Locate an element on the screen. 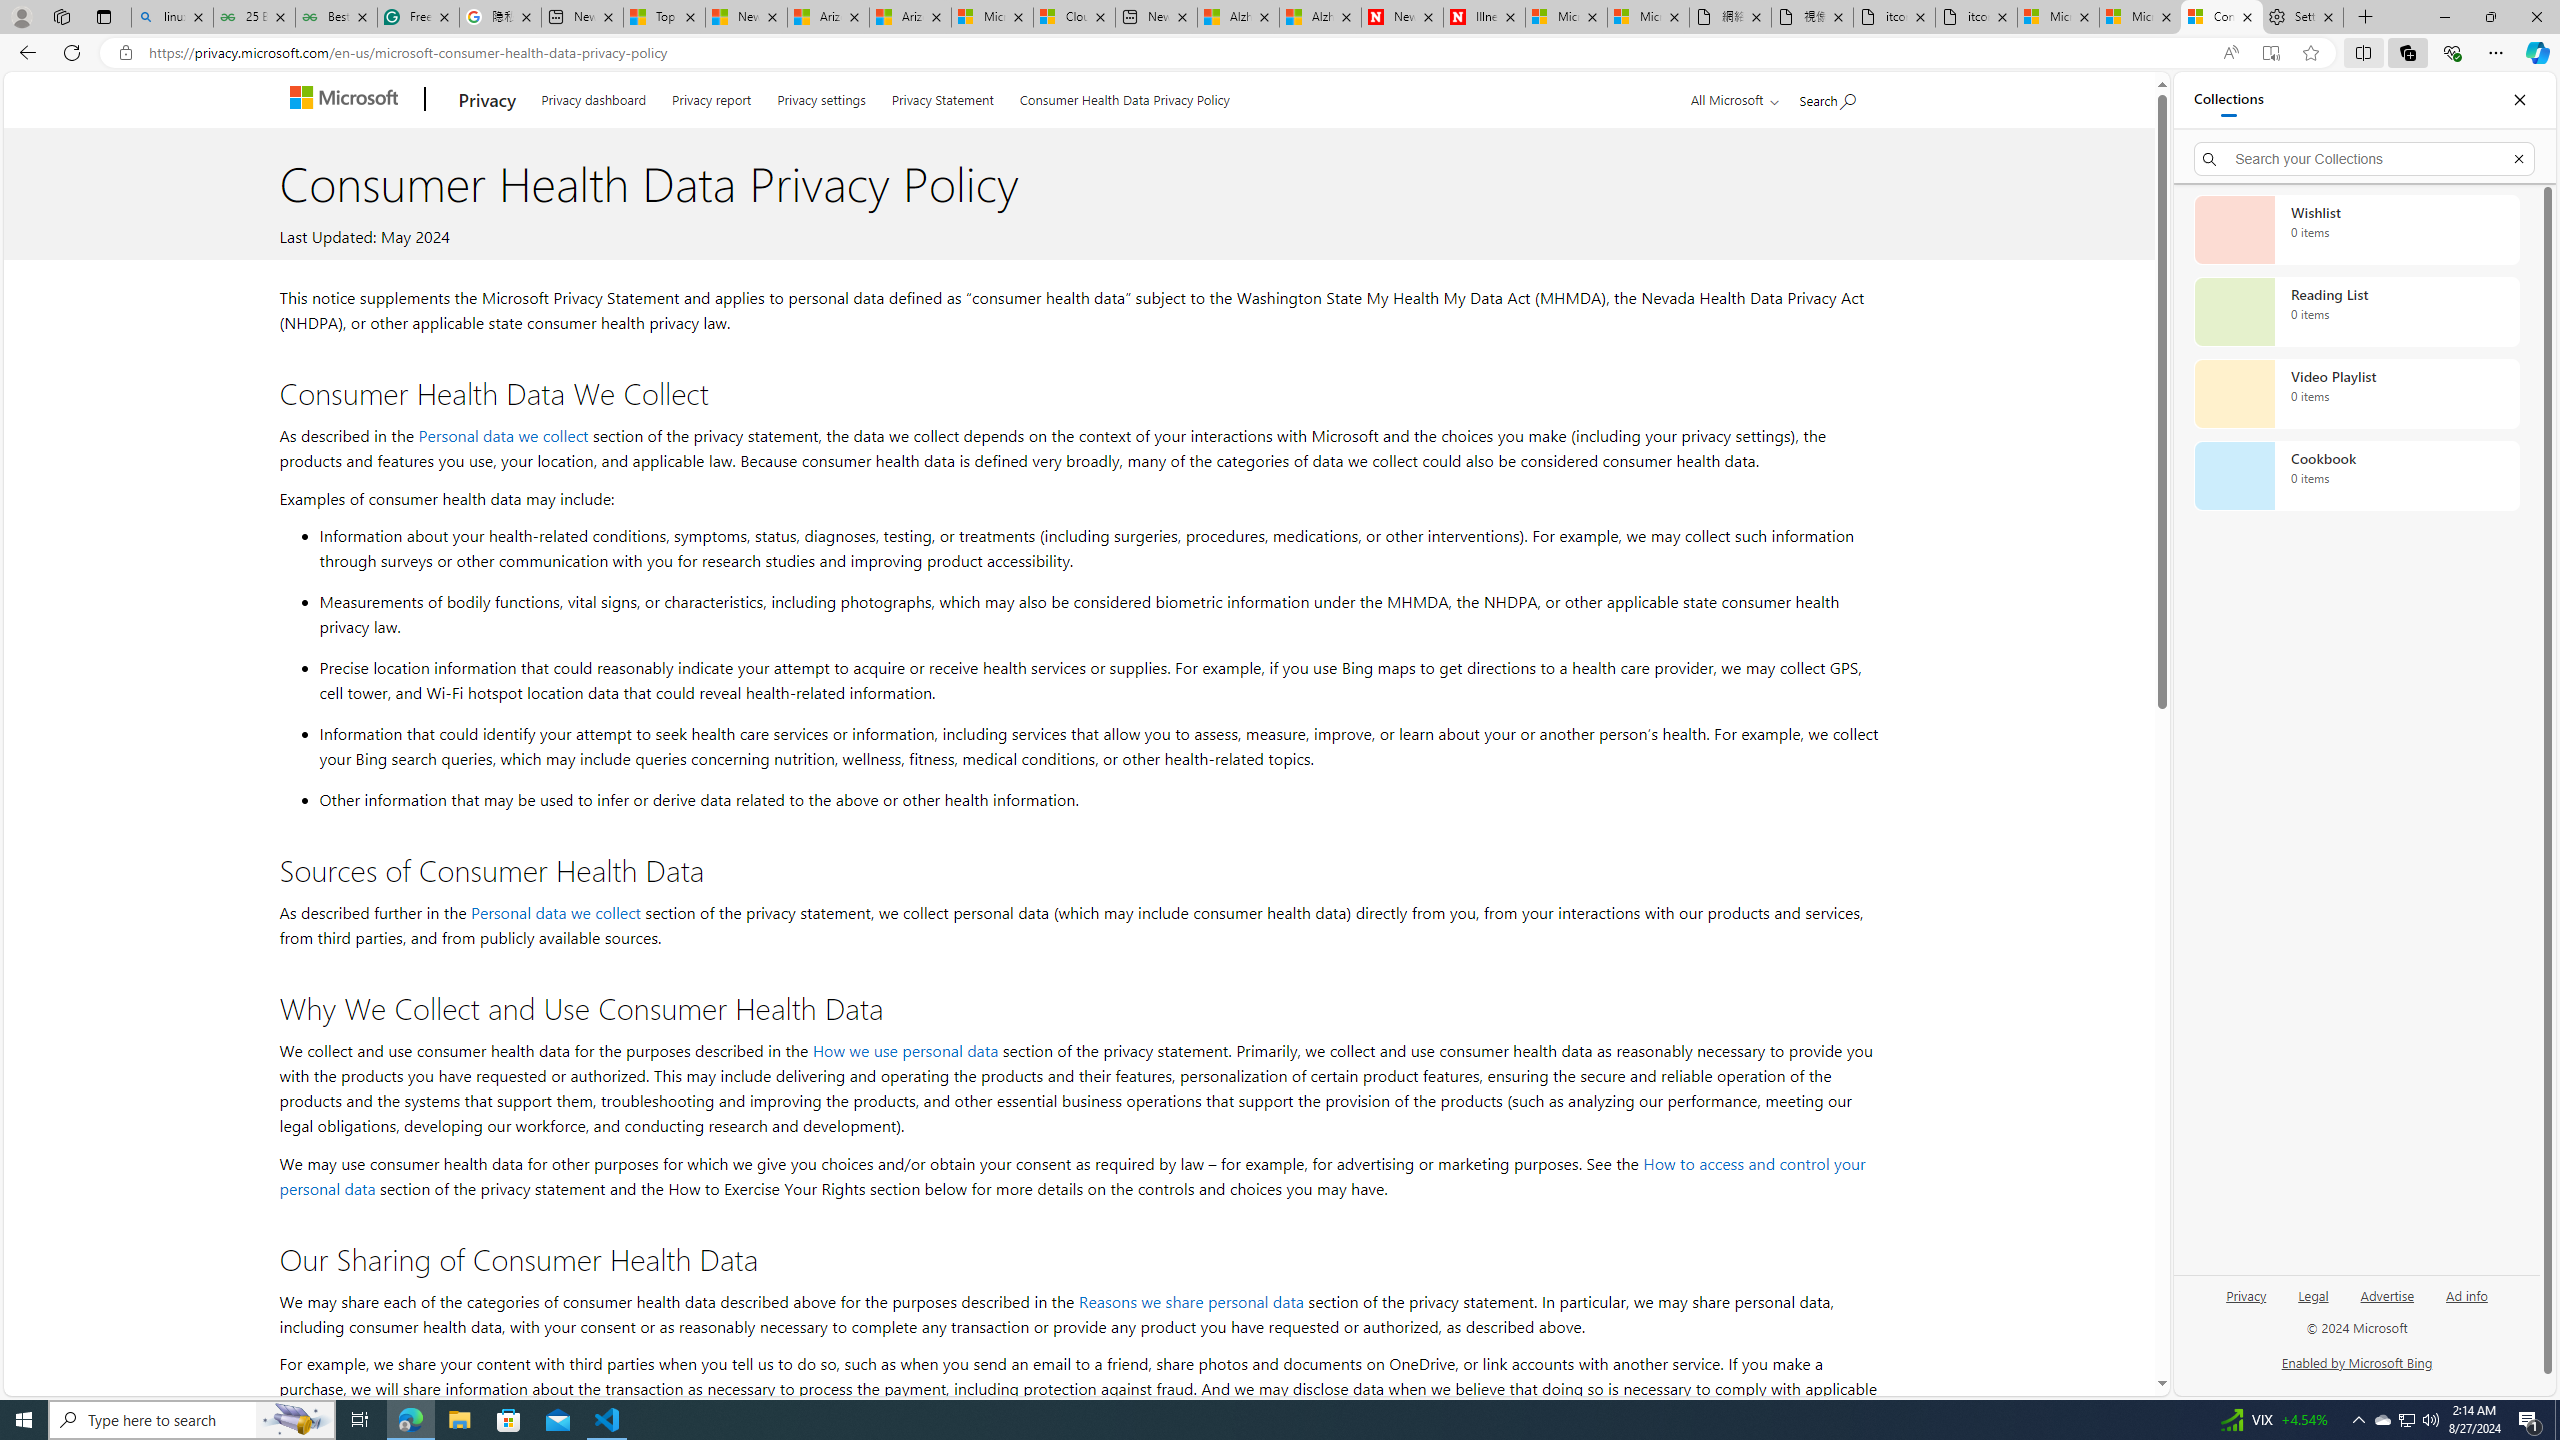  Cookbook collection, 0 items is located at coordinates (2356, 476).